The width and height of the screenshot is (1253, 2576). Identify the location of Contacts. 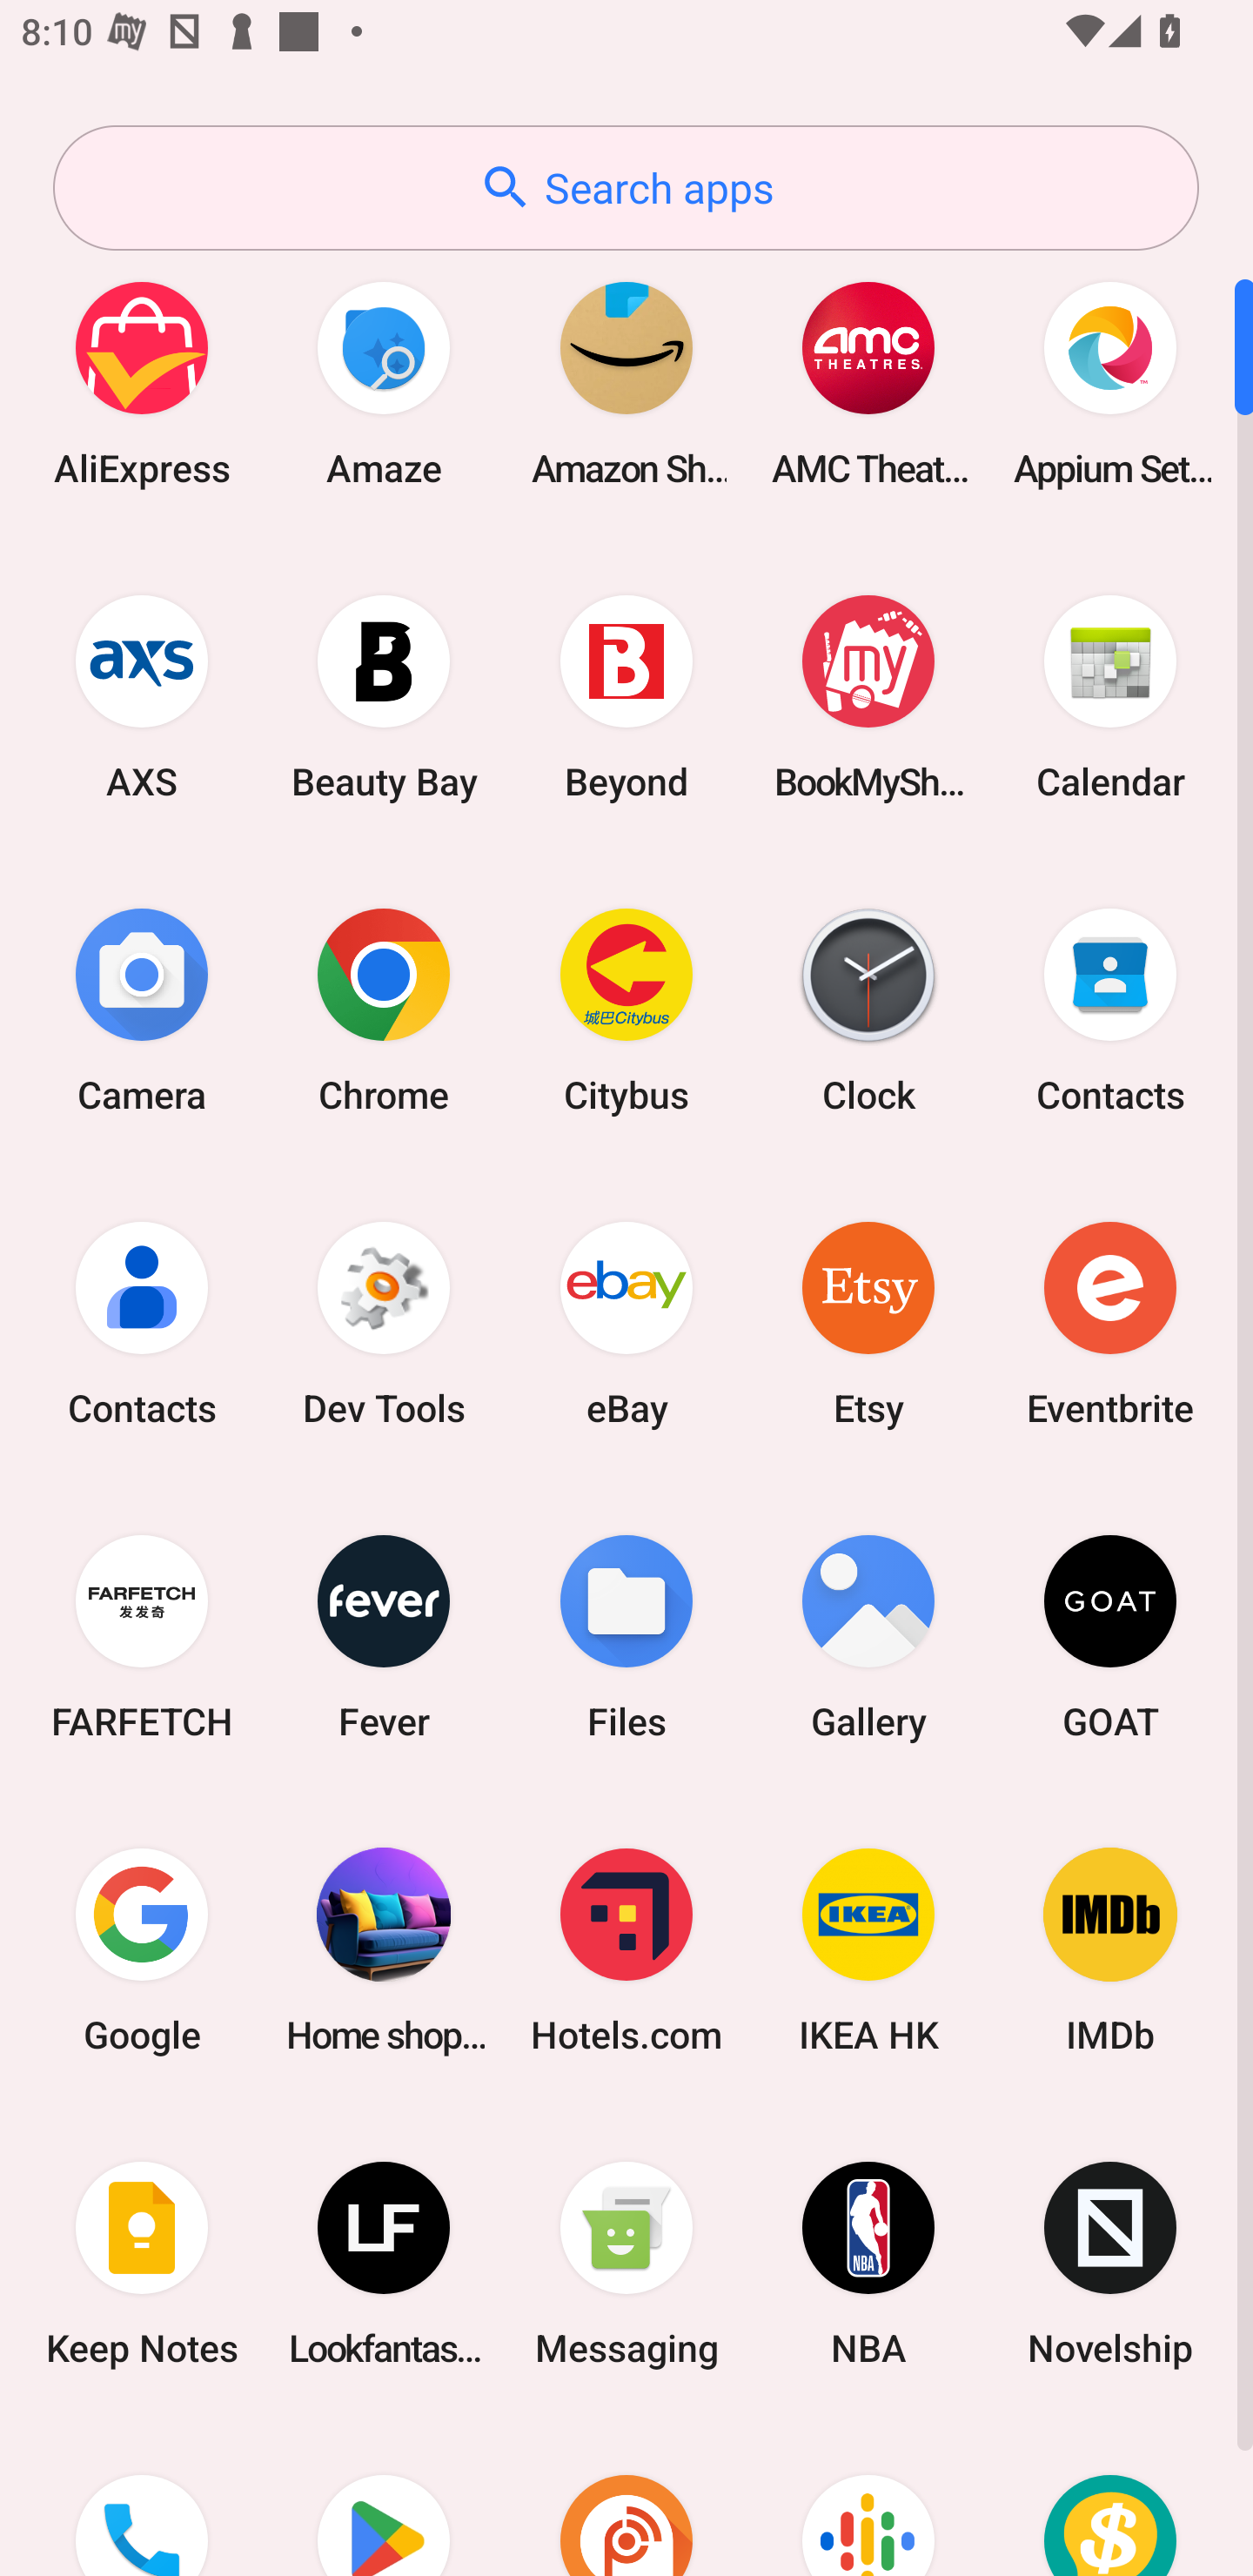
(1110, 1010).